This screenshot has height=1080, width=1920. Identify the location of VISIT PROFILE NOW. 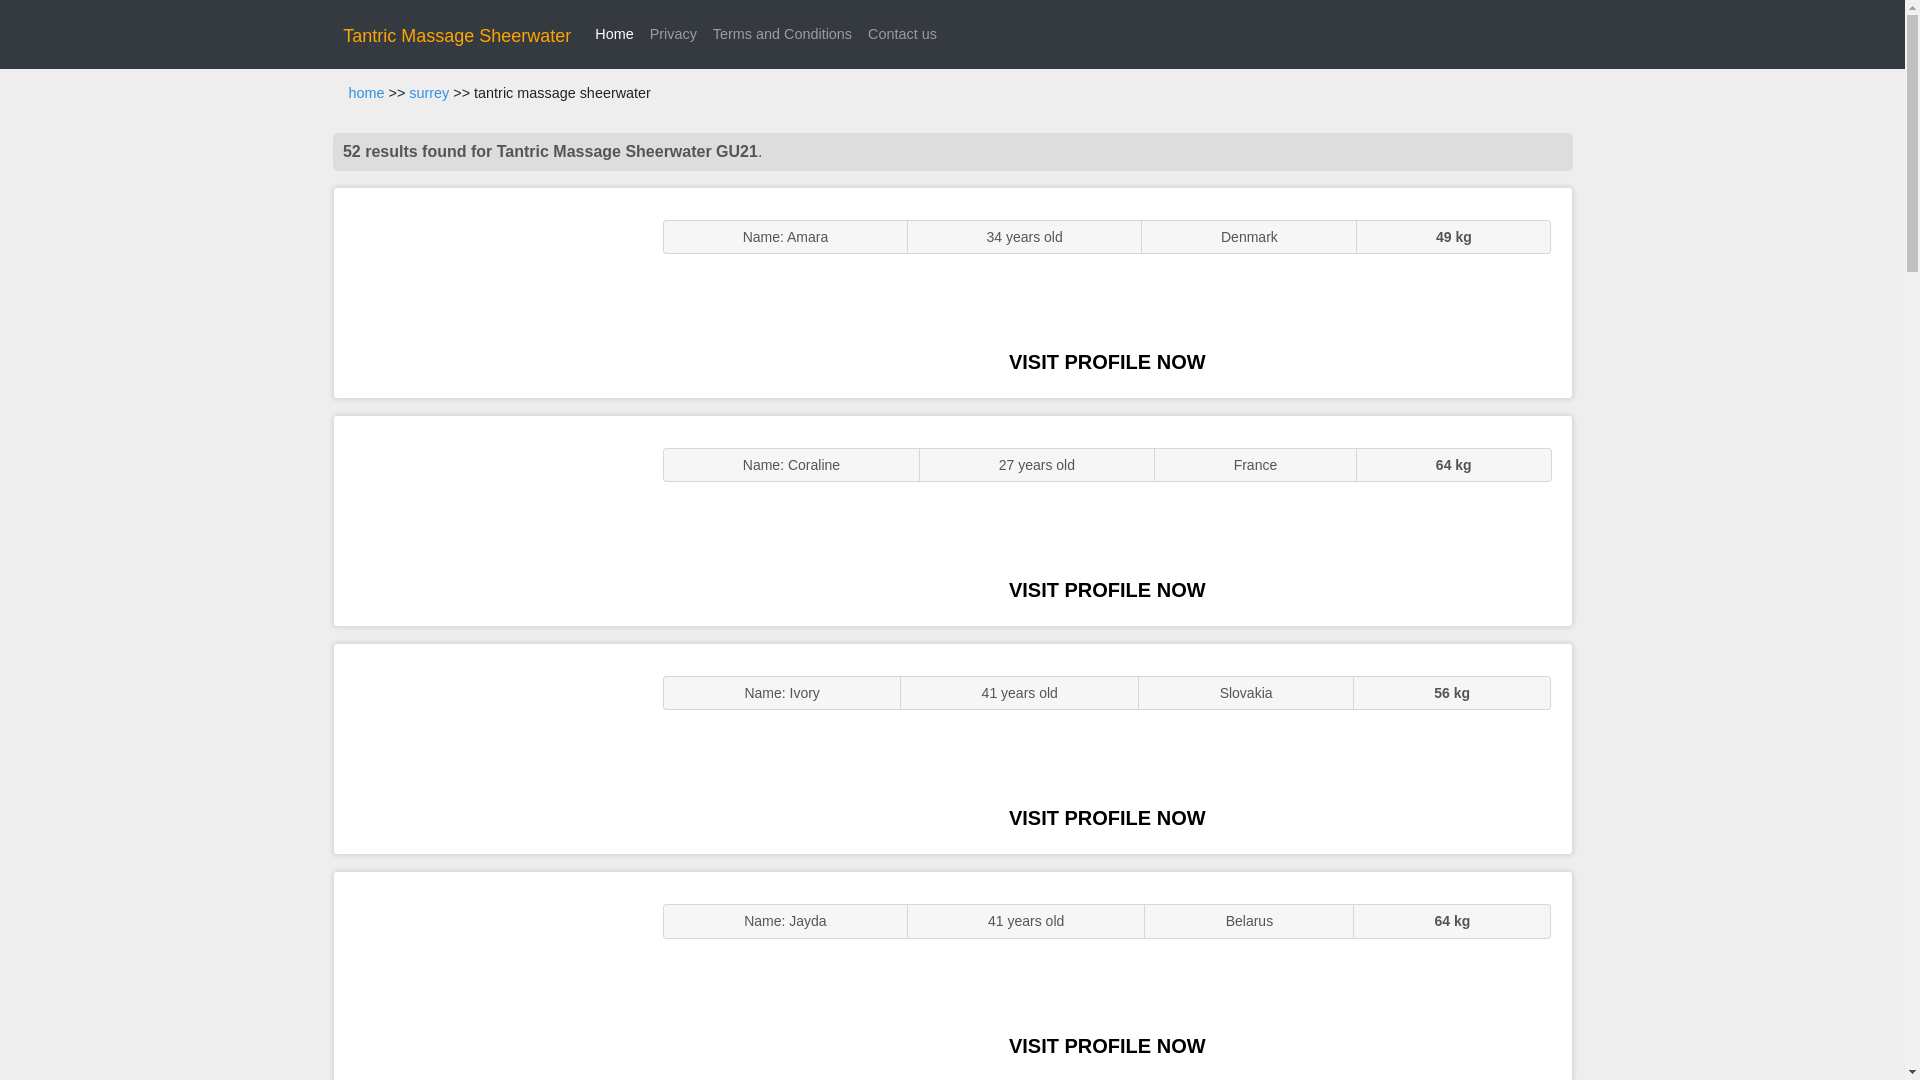
(1107, 362).